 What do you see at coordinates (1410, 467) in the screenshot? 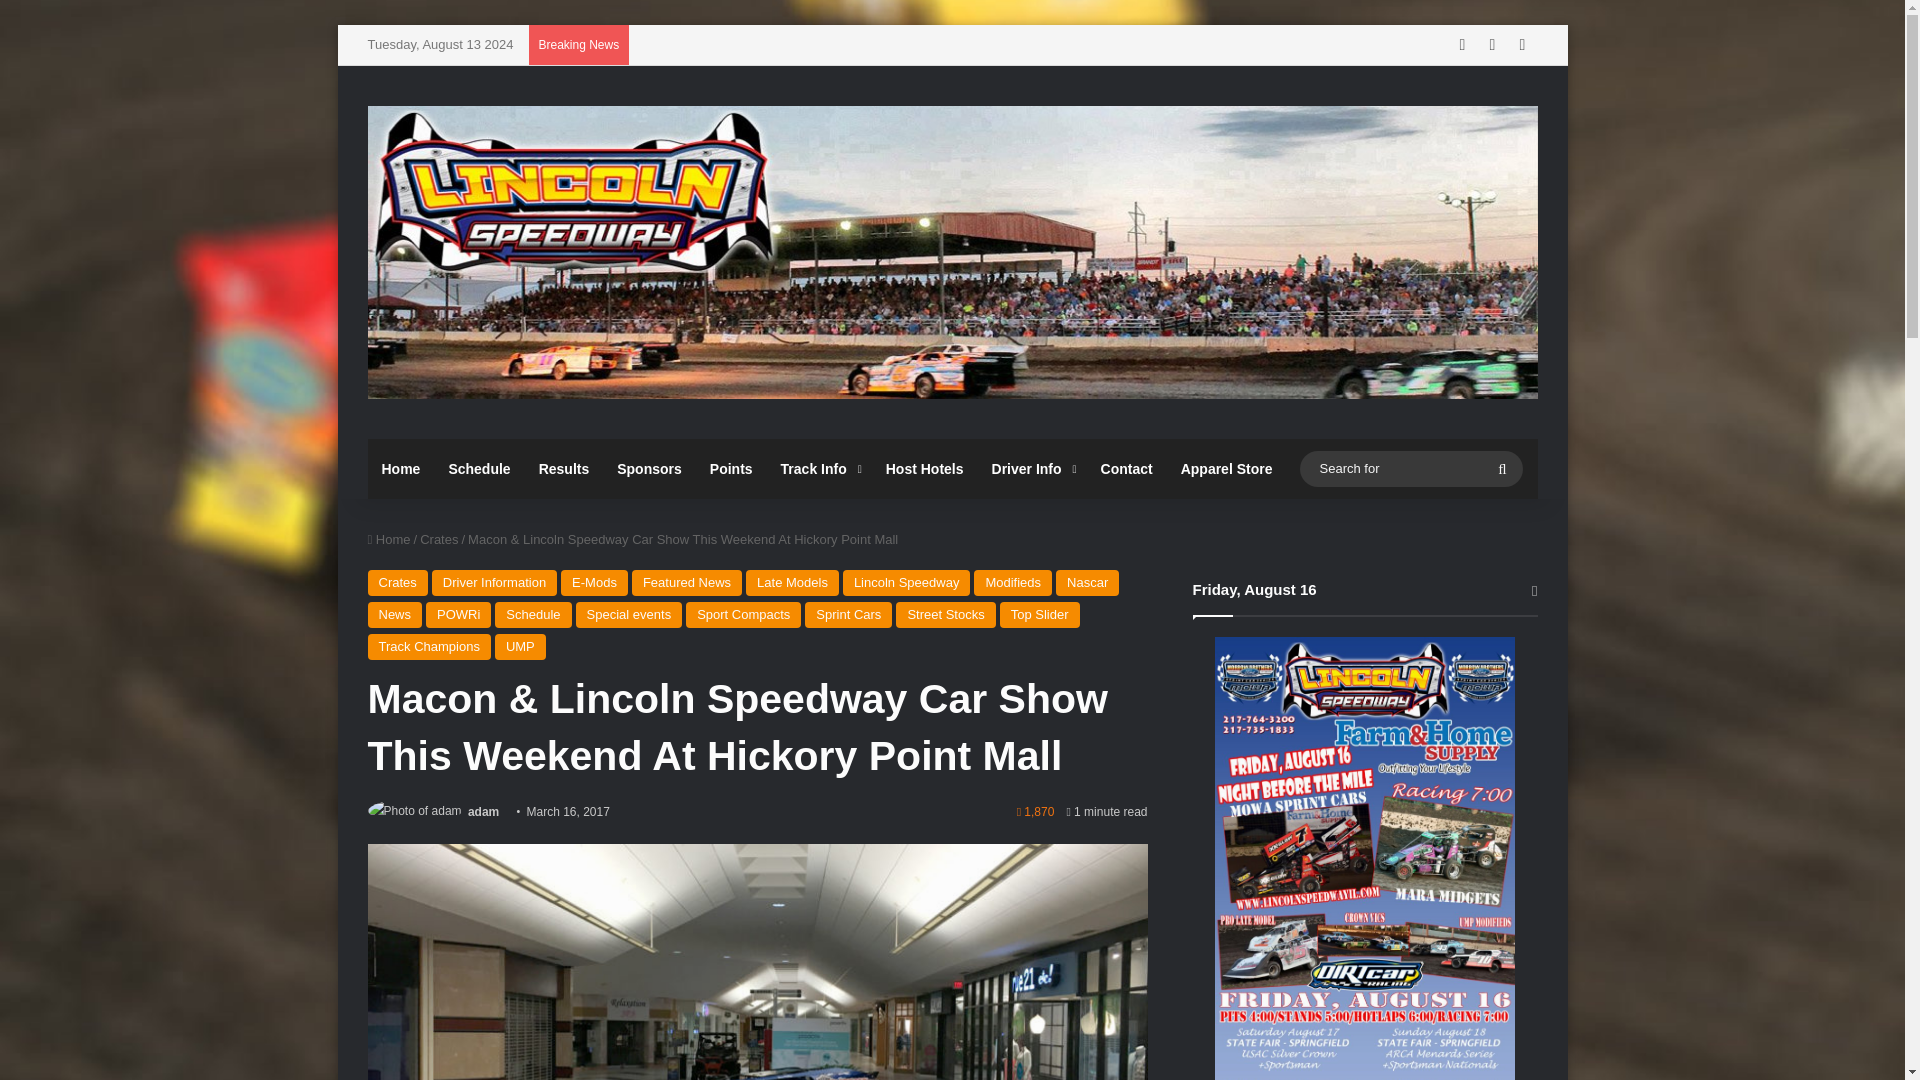
I see `Search for` at bounding box center [1410, 467].